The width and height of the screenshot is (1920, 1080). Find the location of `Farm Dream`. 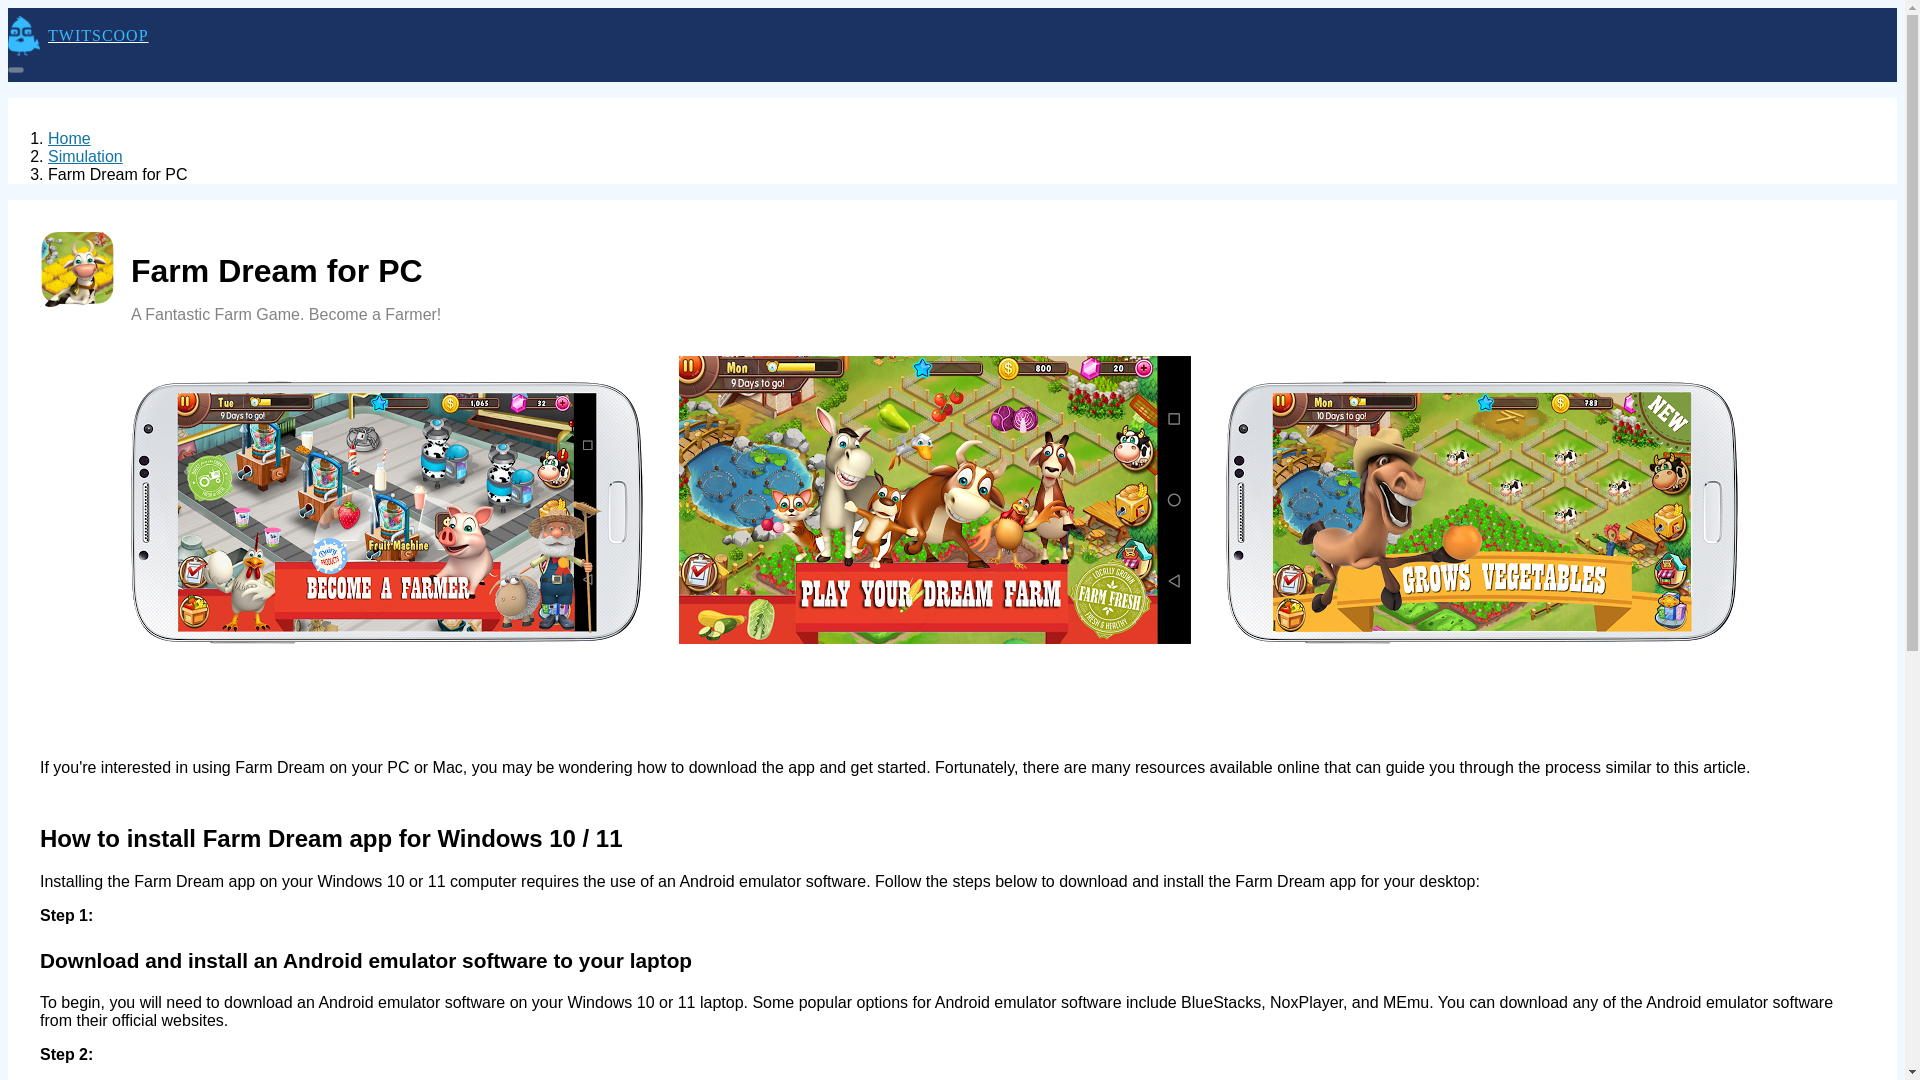

Farm Dream is located at coordinates (78, 269).